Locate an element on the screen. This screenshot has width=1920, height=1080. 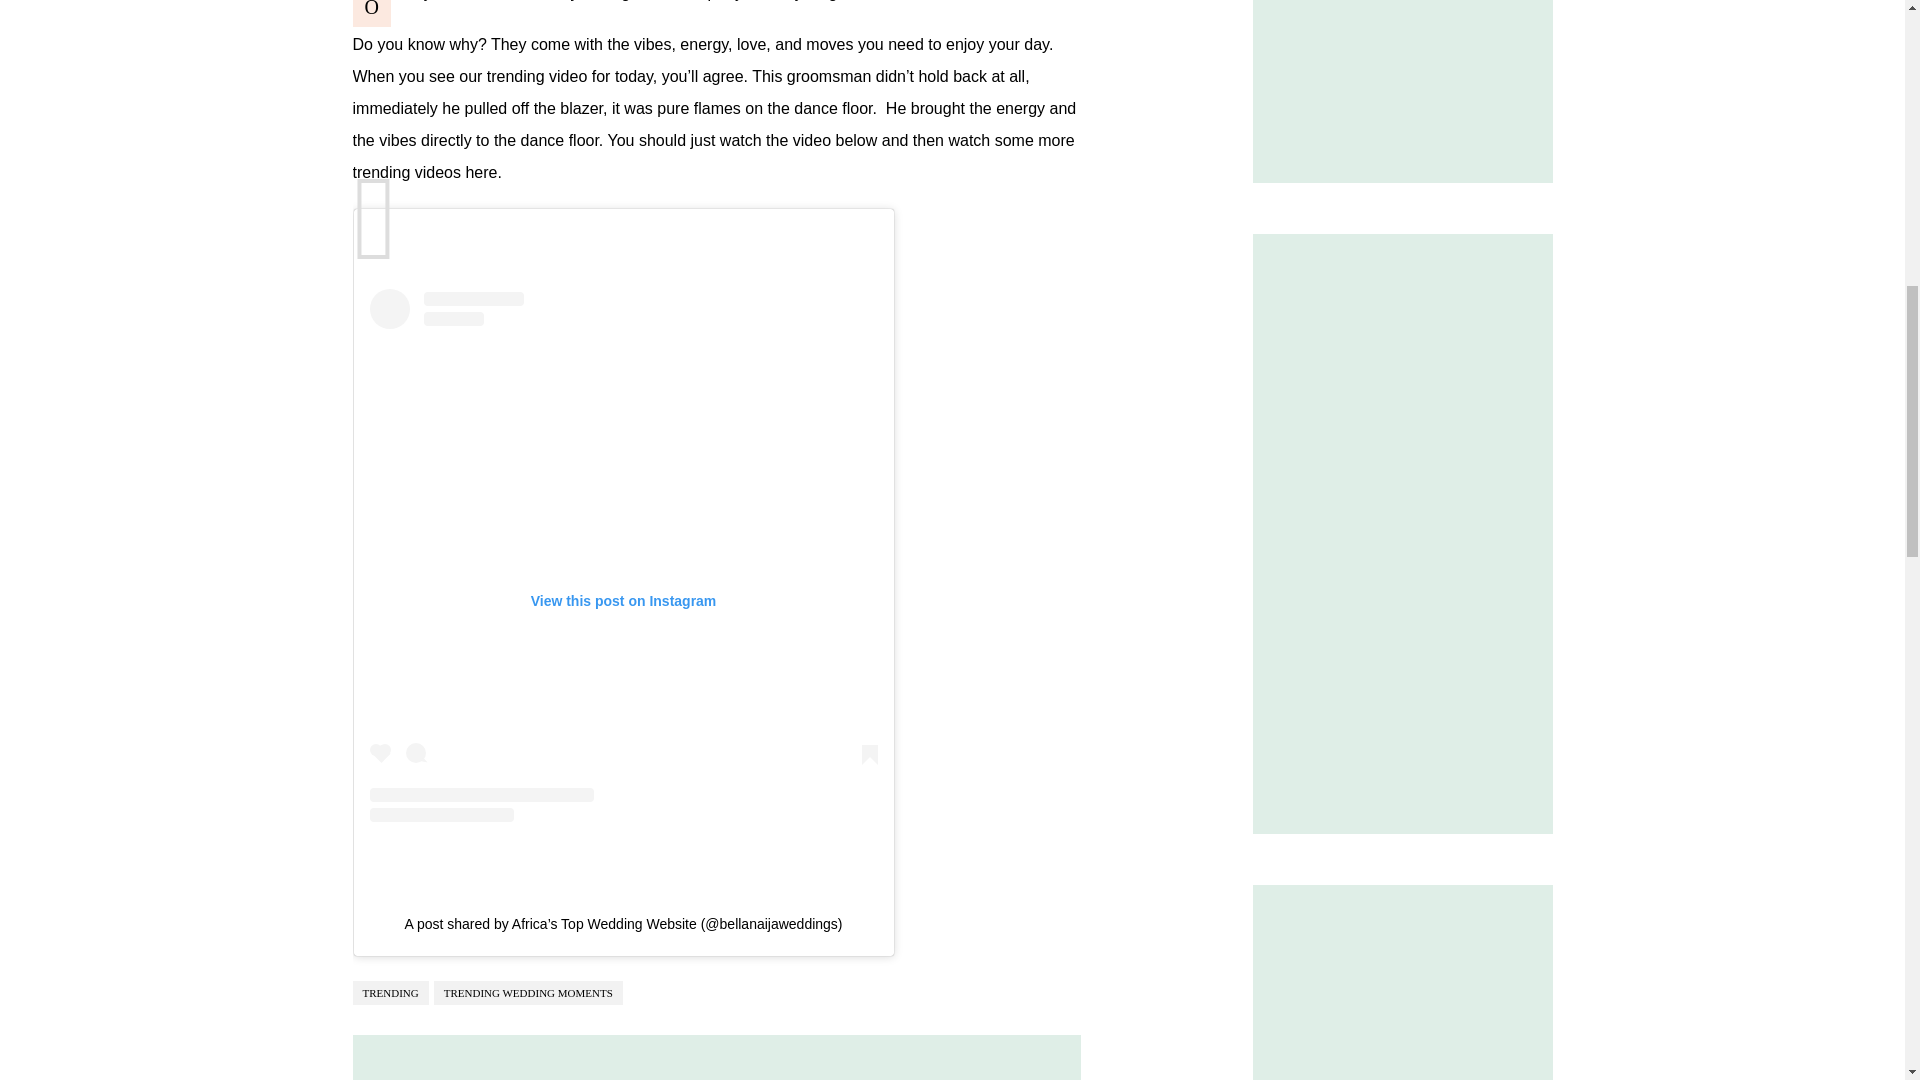
TRENDING WEDDING MOMENTS is located at coordinates (528, 992).